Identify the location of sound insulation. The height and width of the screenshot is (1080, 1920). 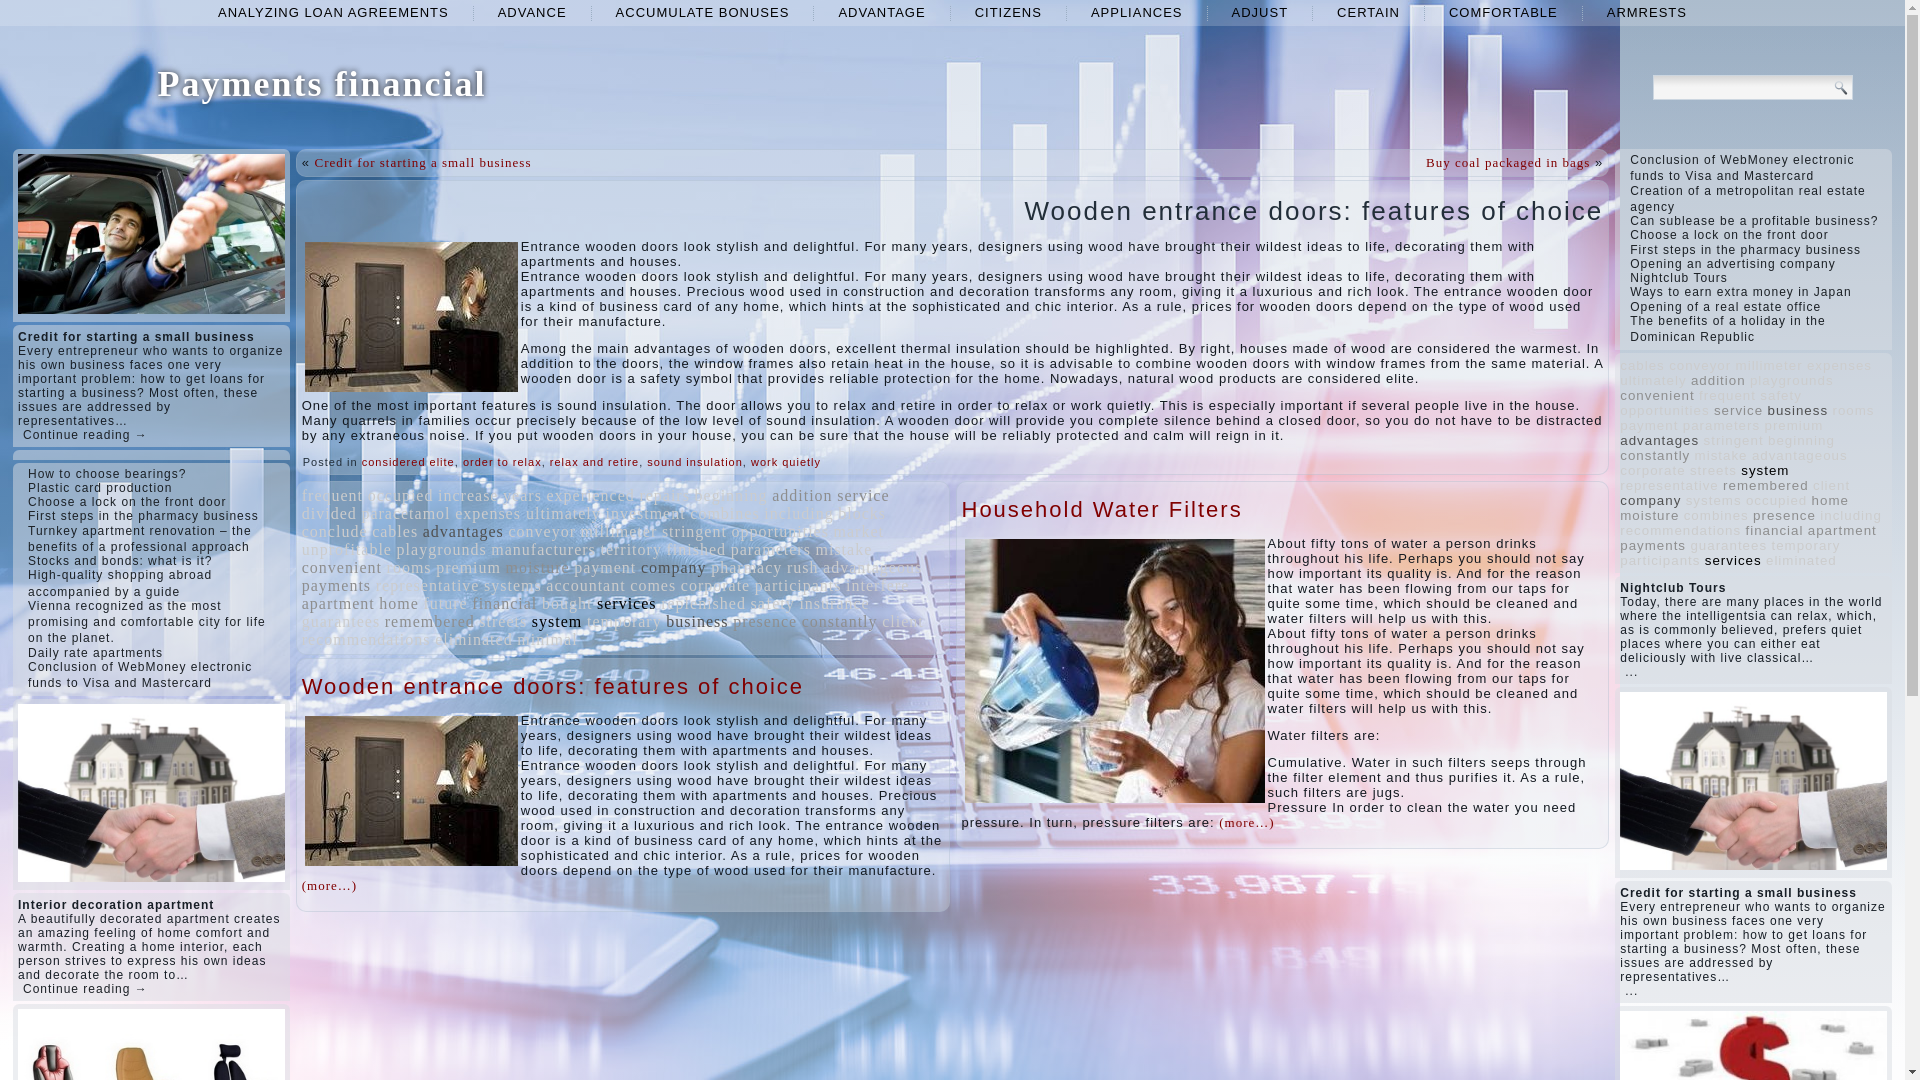
(695, 461).